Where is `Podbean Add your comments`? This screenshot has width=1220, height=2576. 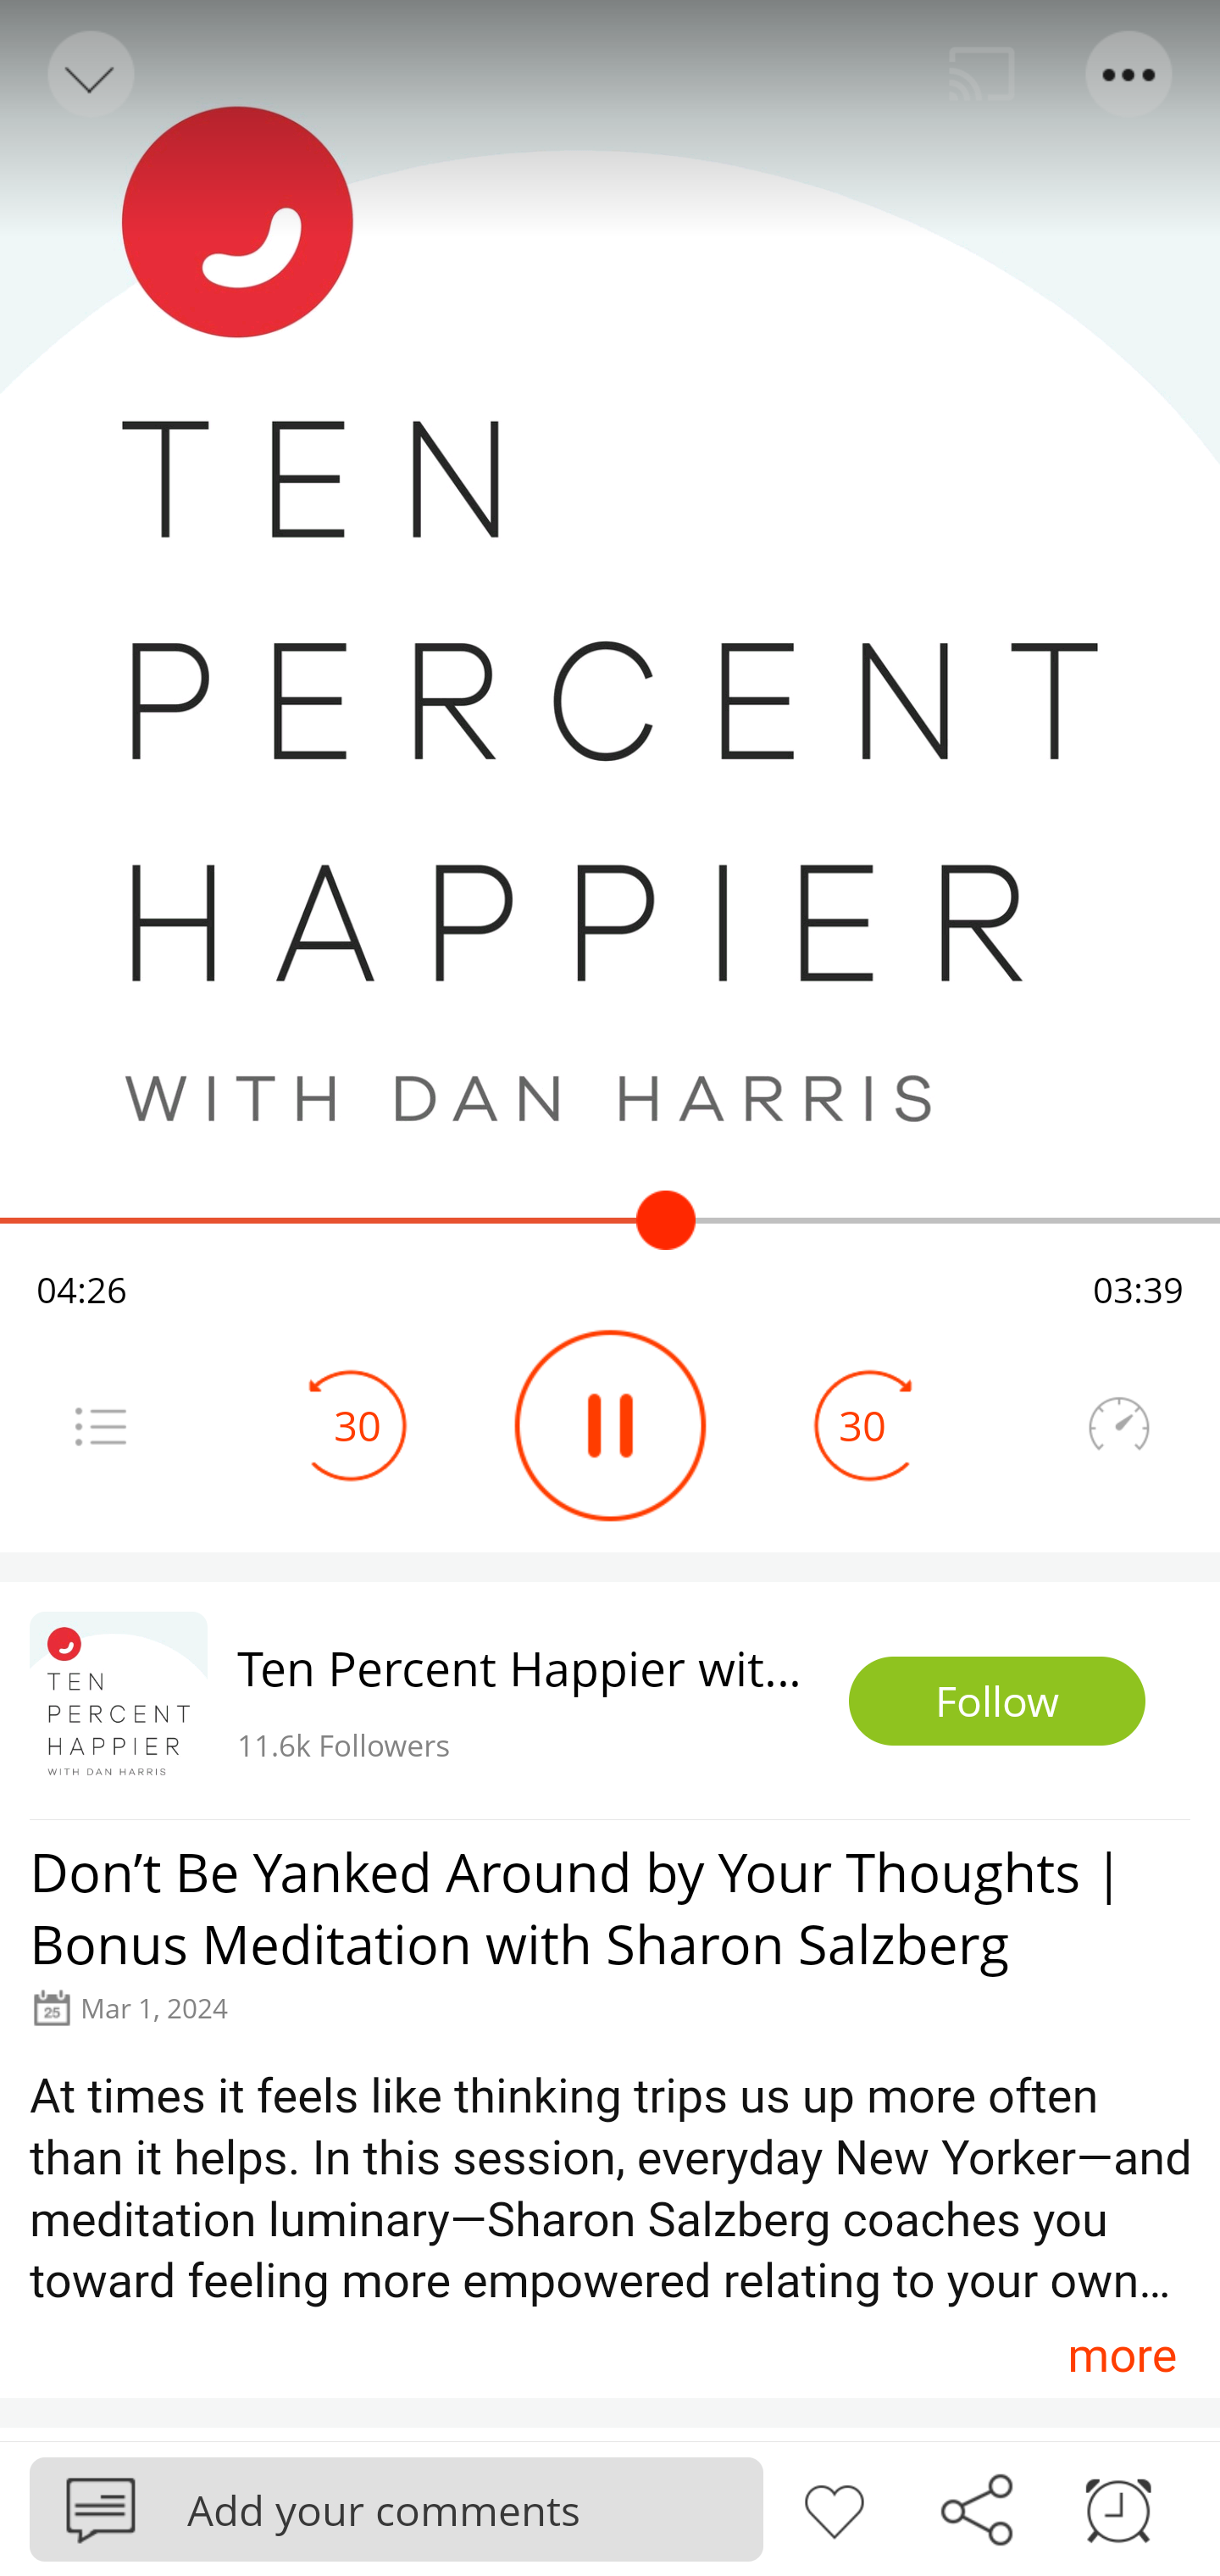
Podbean Add your comments is located at coordinates (396, 2508).